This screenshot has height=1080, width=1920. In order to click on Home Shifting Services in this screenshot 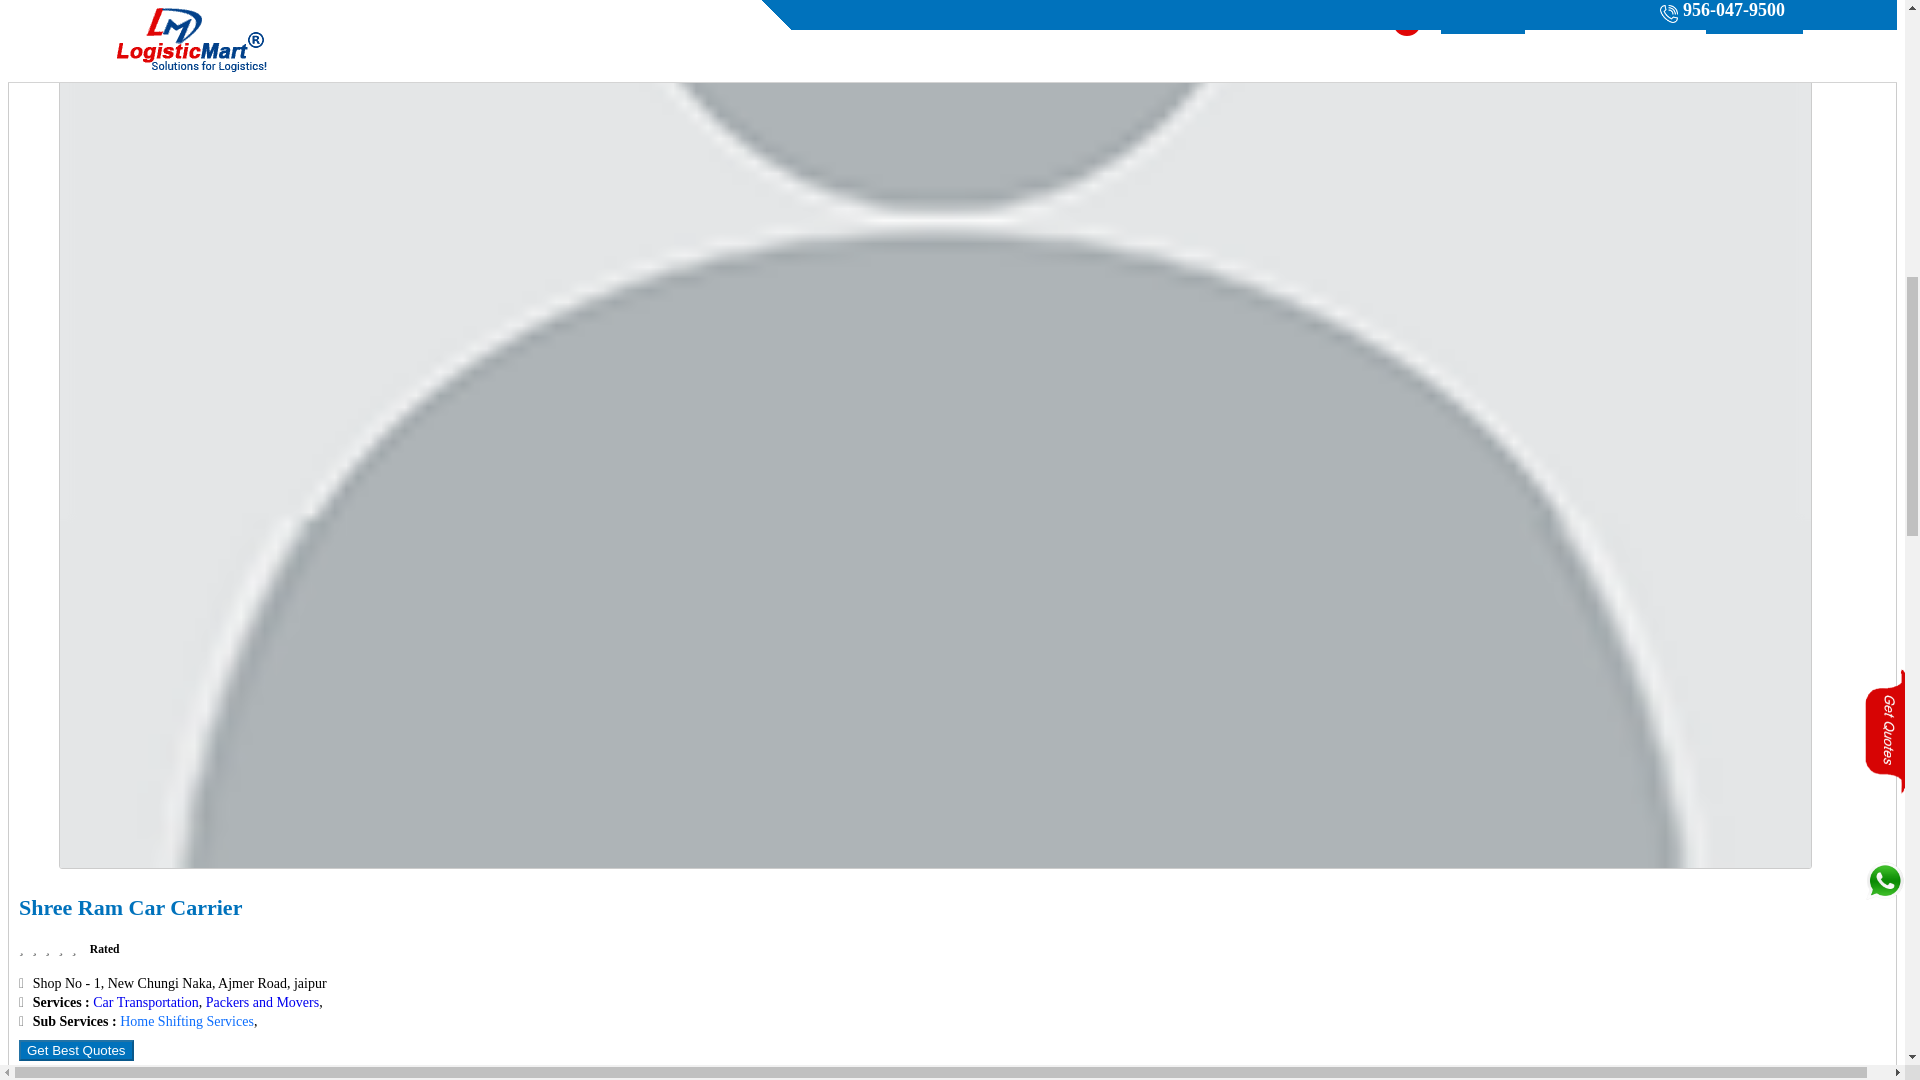, I will do `click(186, 1022)`.